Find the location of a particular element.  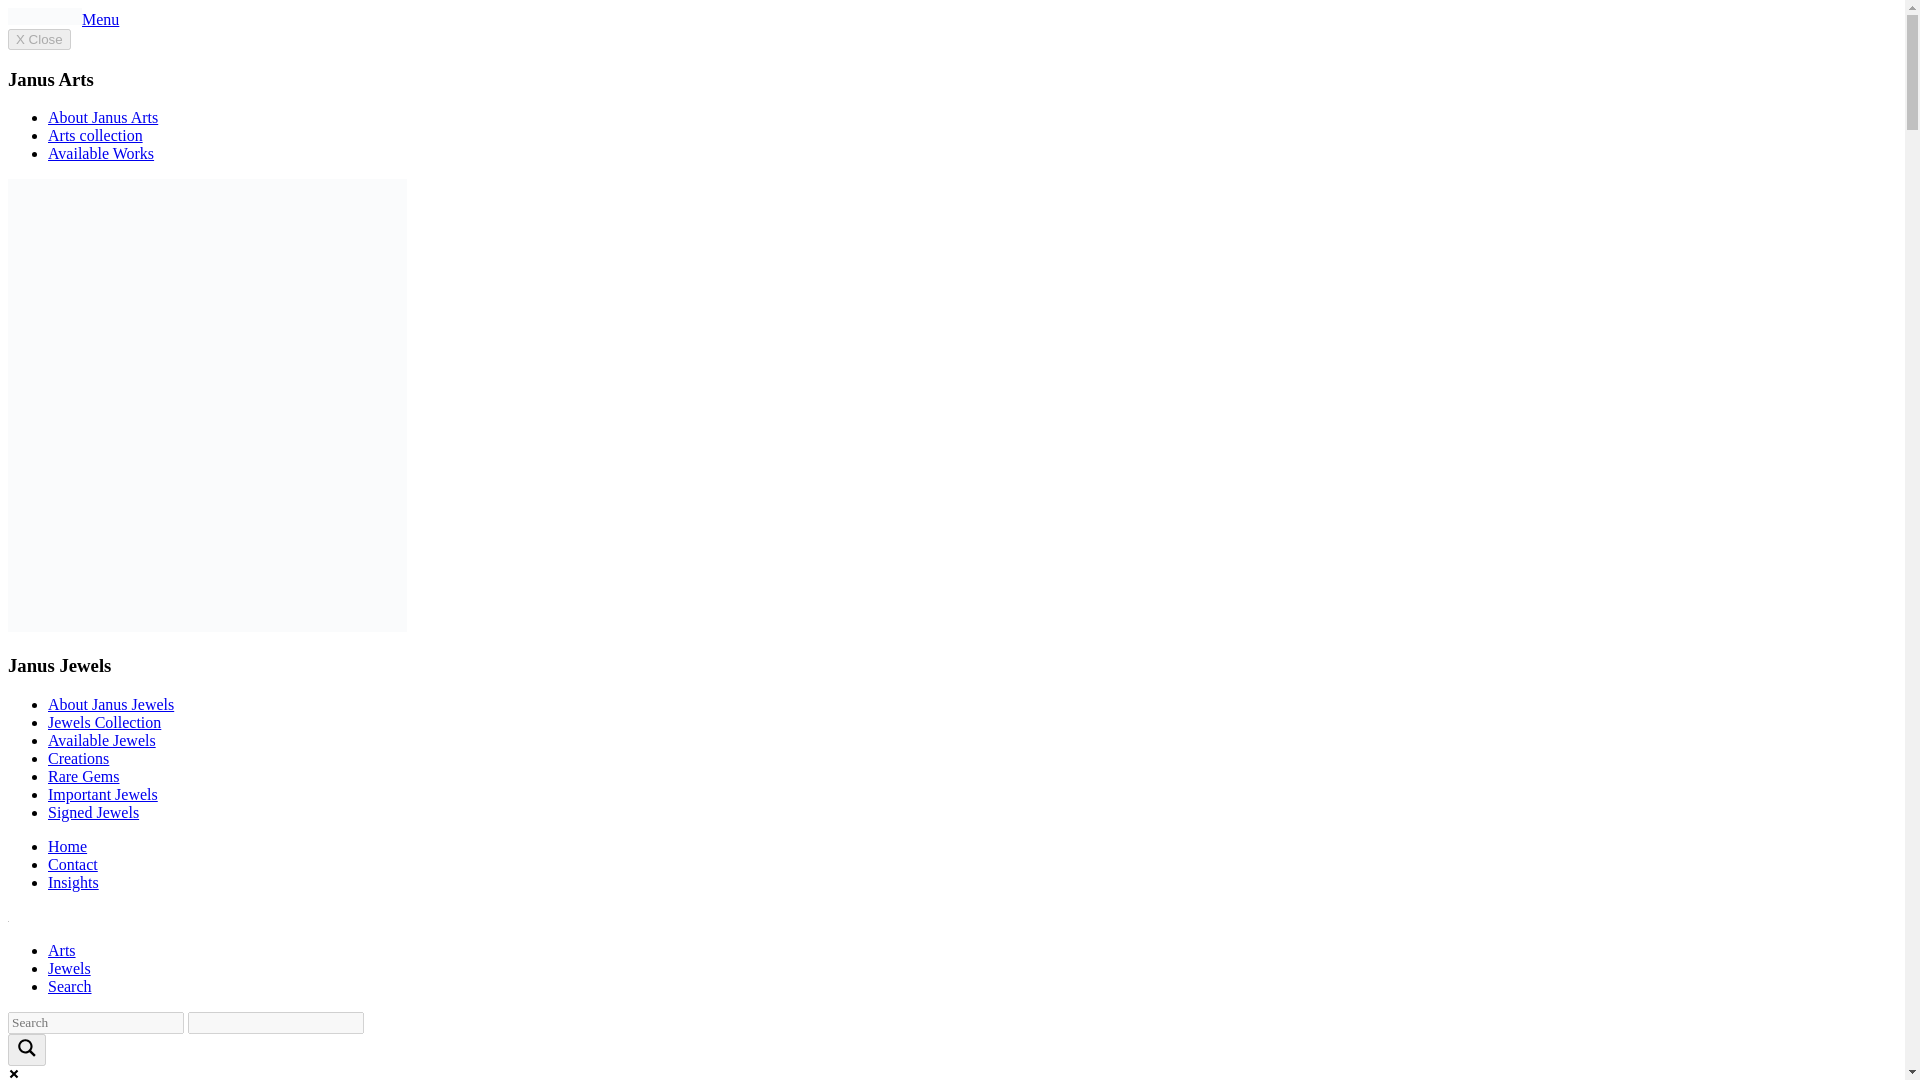

Available Jewels is located at coordinates (102, 740).